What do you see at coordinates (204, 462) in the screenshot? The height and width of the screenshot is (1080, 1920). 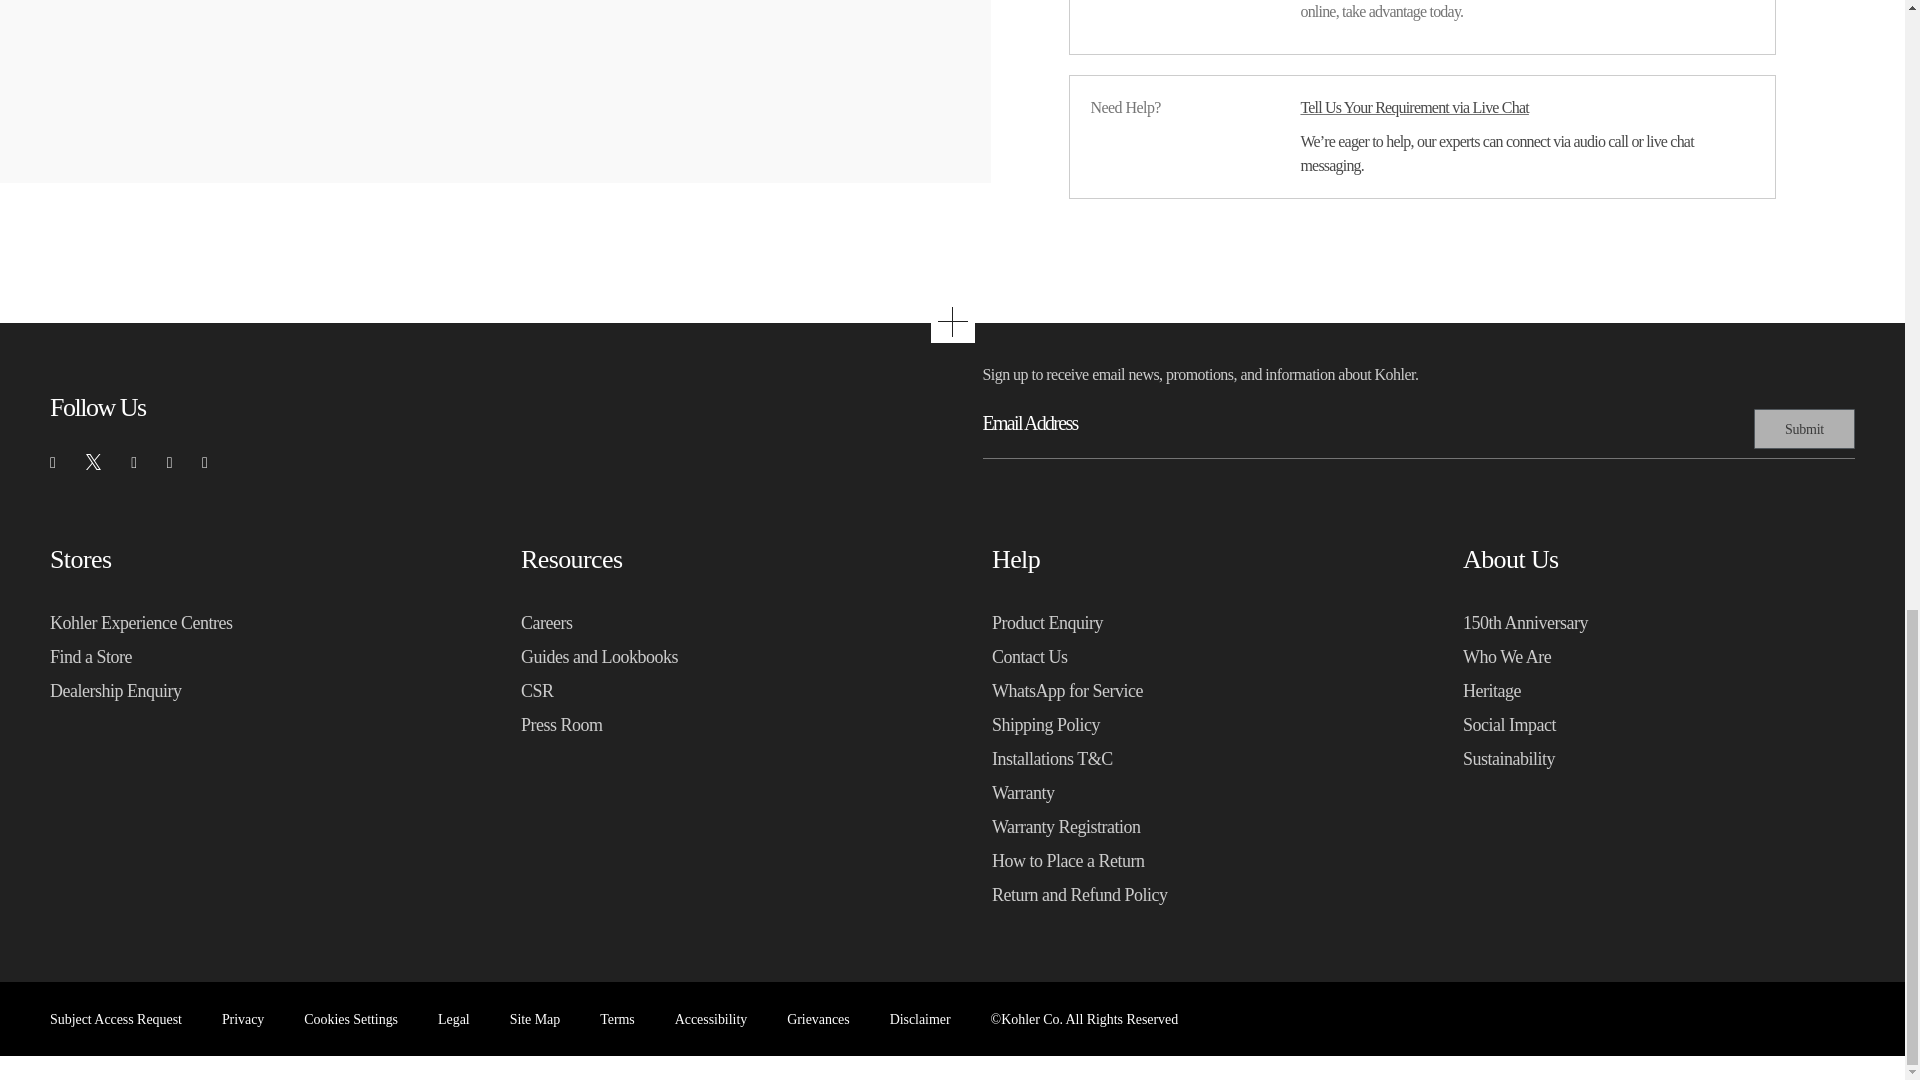 I see `LinkedIn` at bounding box center [204, 462].